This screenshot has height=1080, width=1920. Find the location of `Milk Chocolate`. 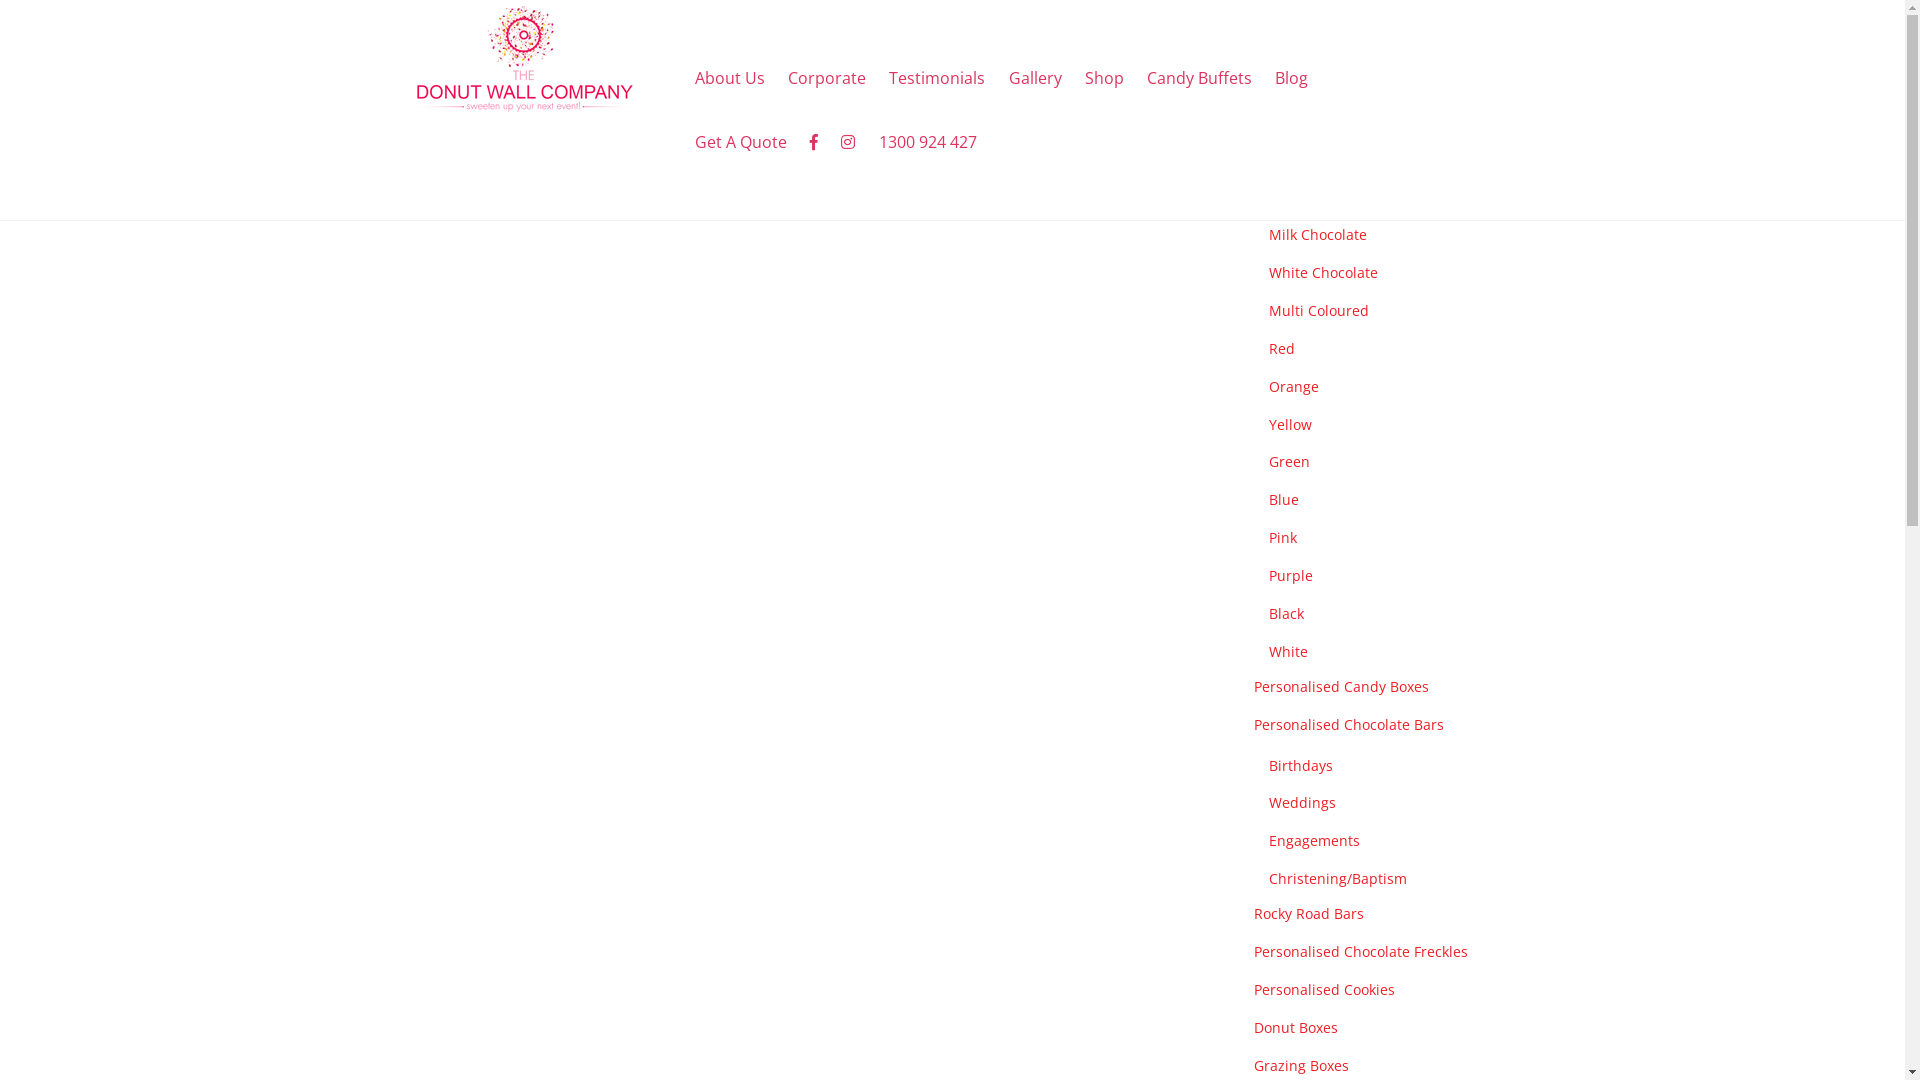

Milk Chocolate is located at coordinates (1317, 234).